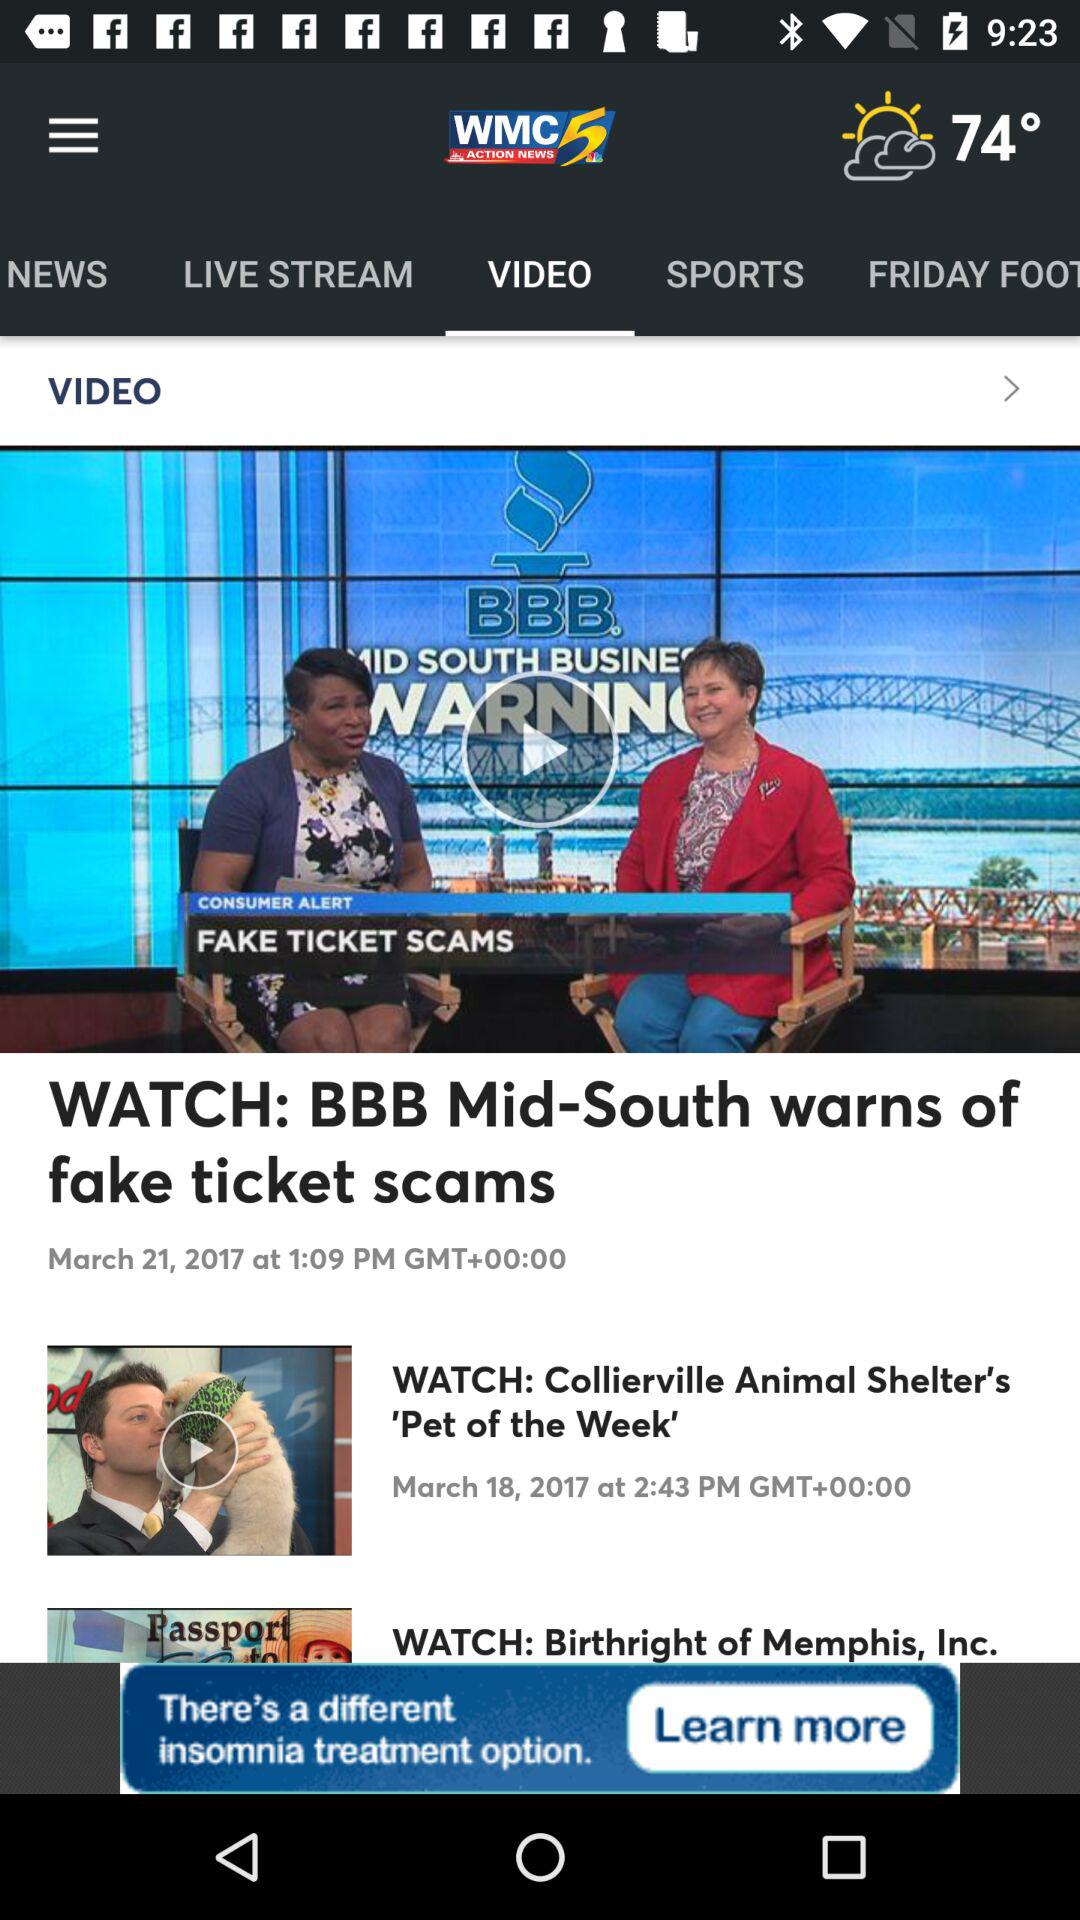 Image resolution: width=1080 pixels, height=1920 pixels. I want to click on advertisement, so click(540, 1728).